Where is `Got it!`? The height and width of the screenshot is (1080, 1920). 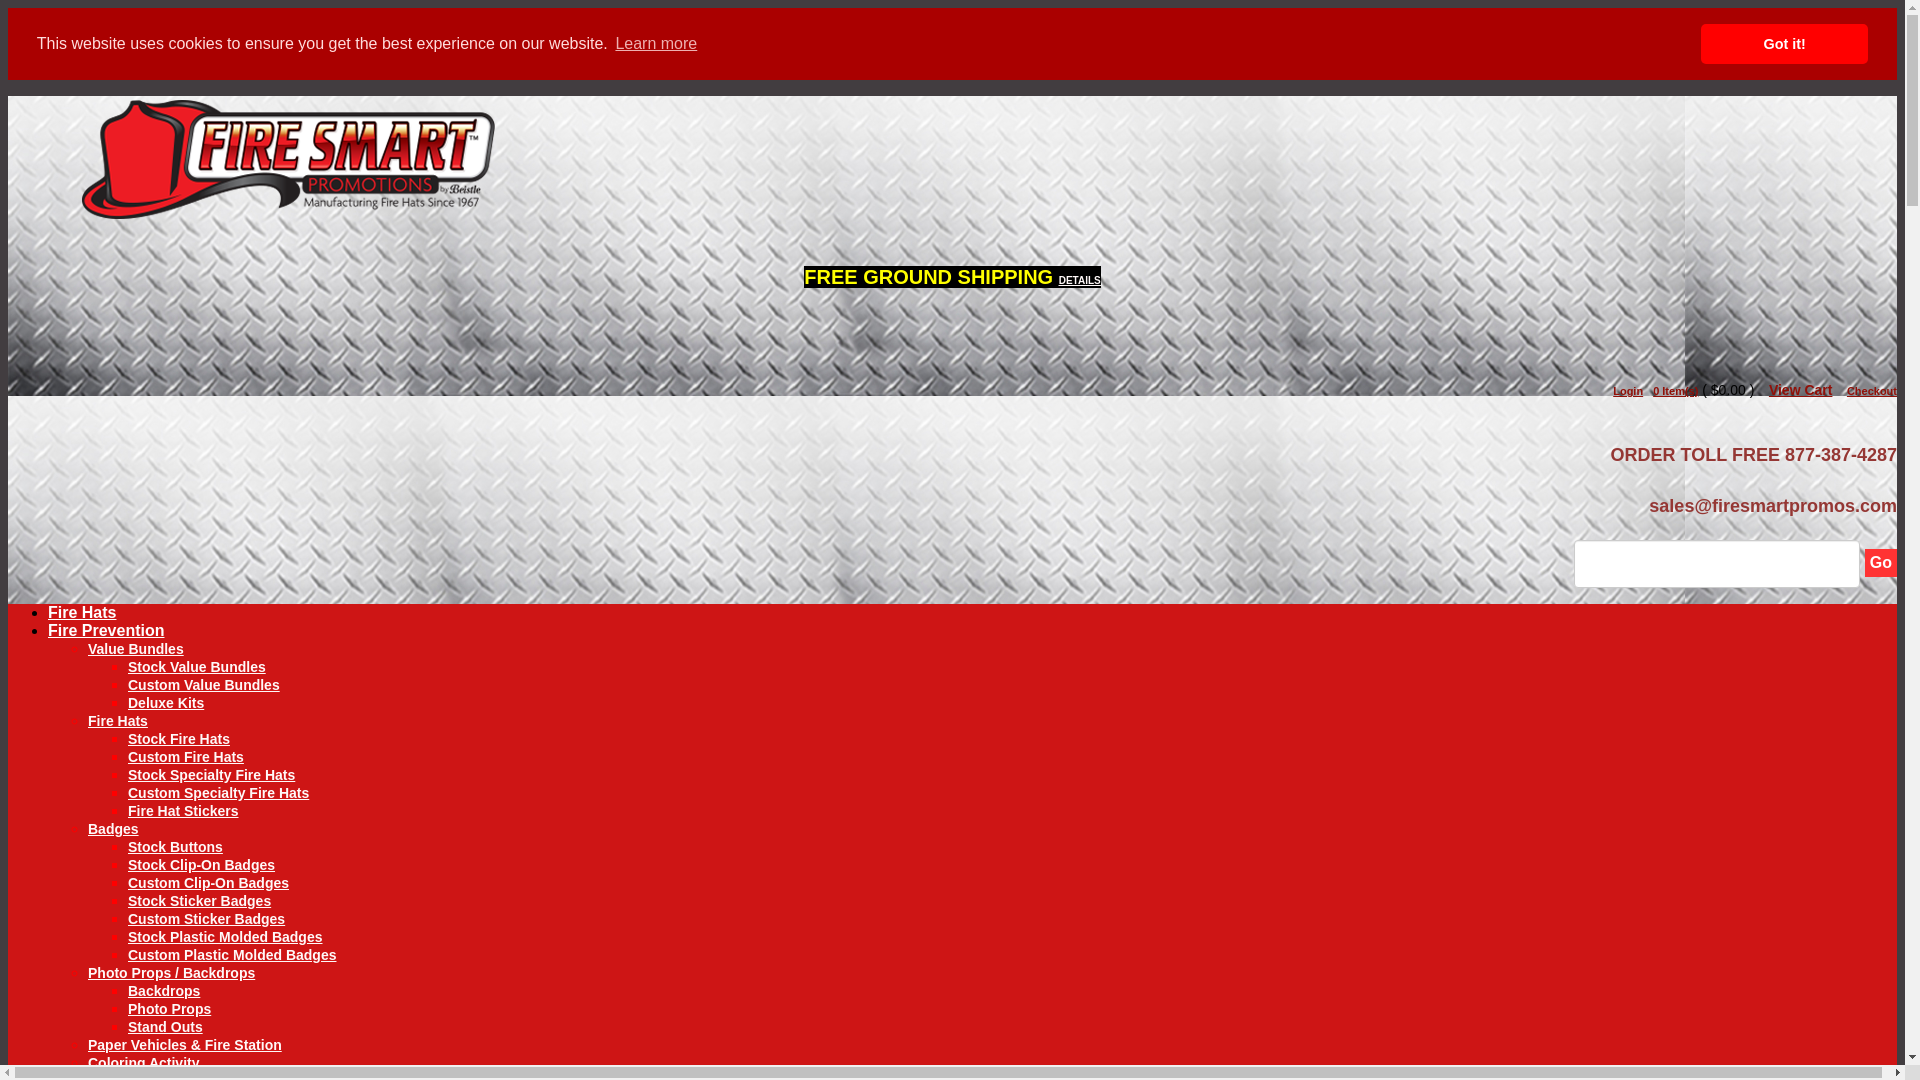 Got it! is located at coordinates (1784, 43).